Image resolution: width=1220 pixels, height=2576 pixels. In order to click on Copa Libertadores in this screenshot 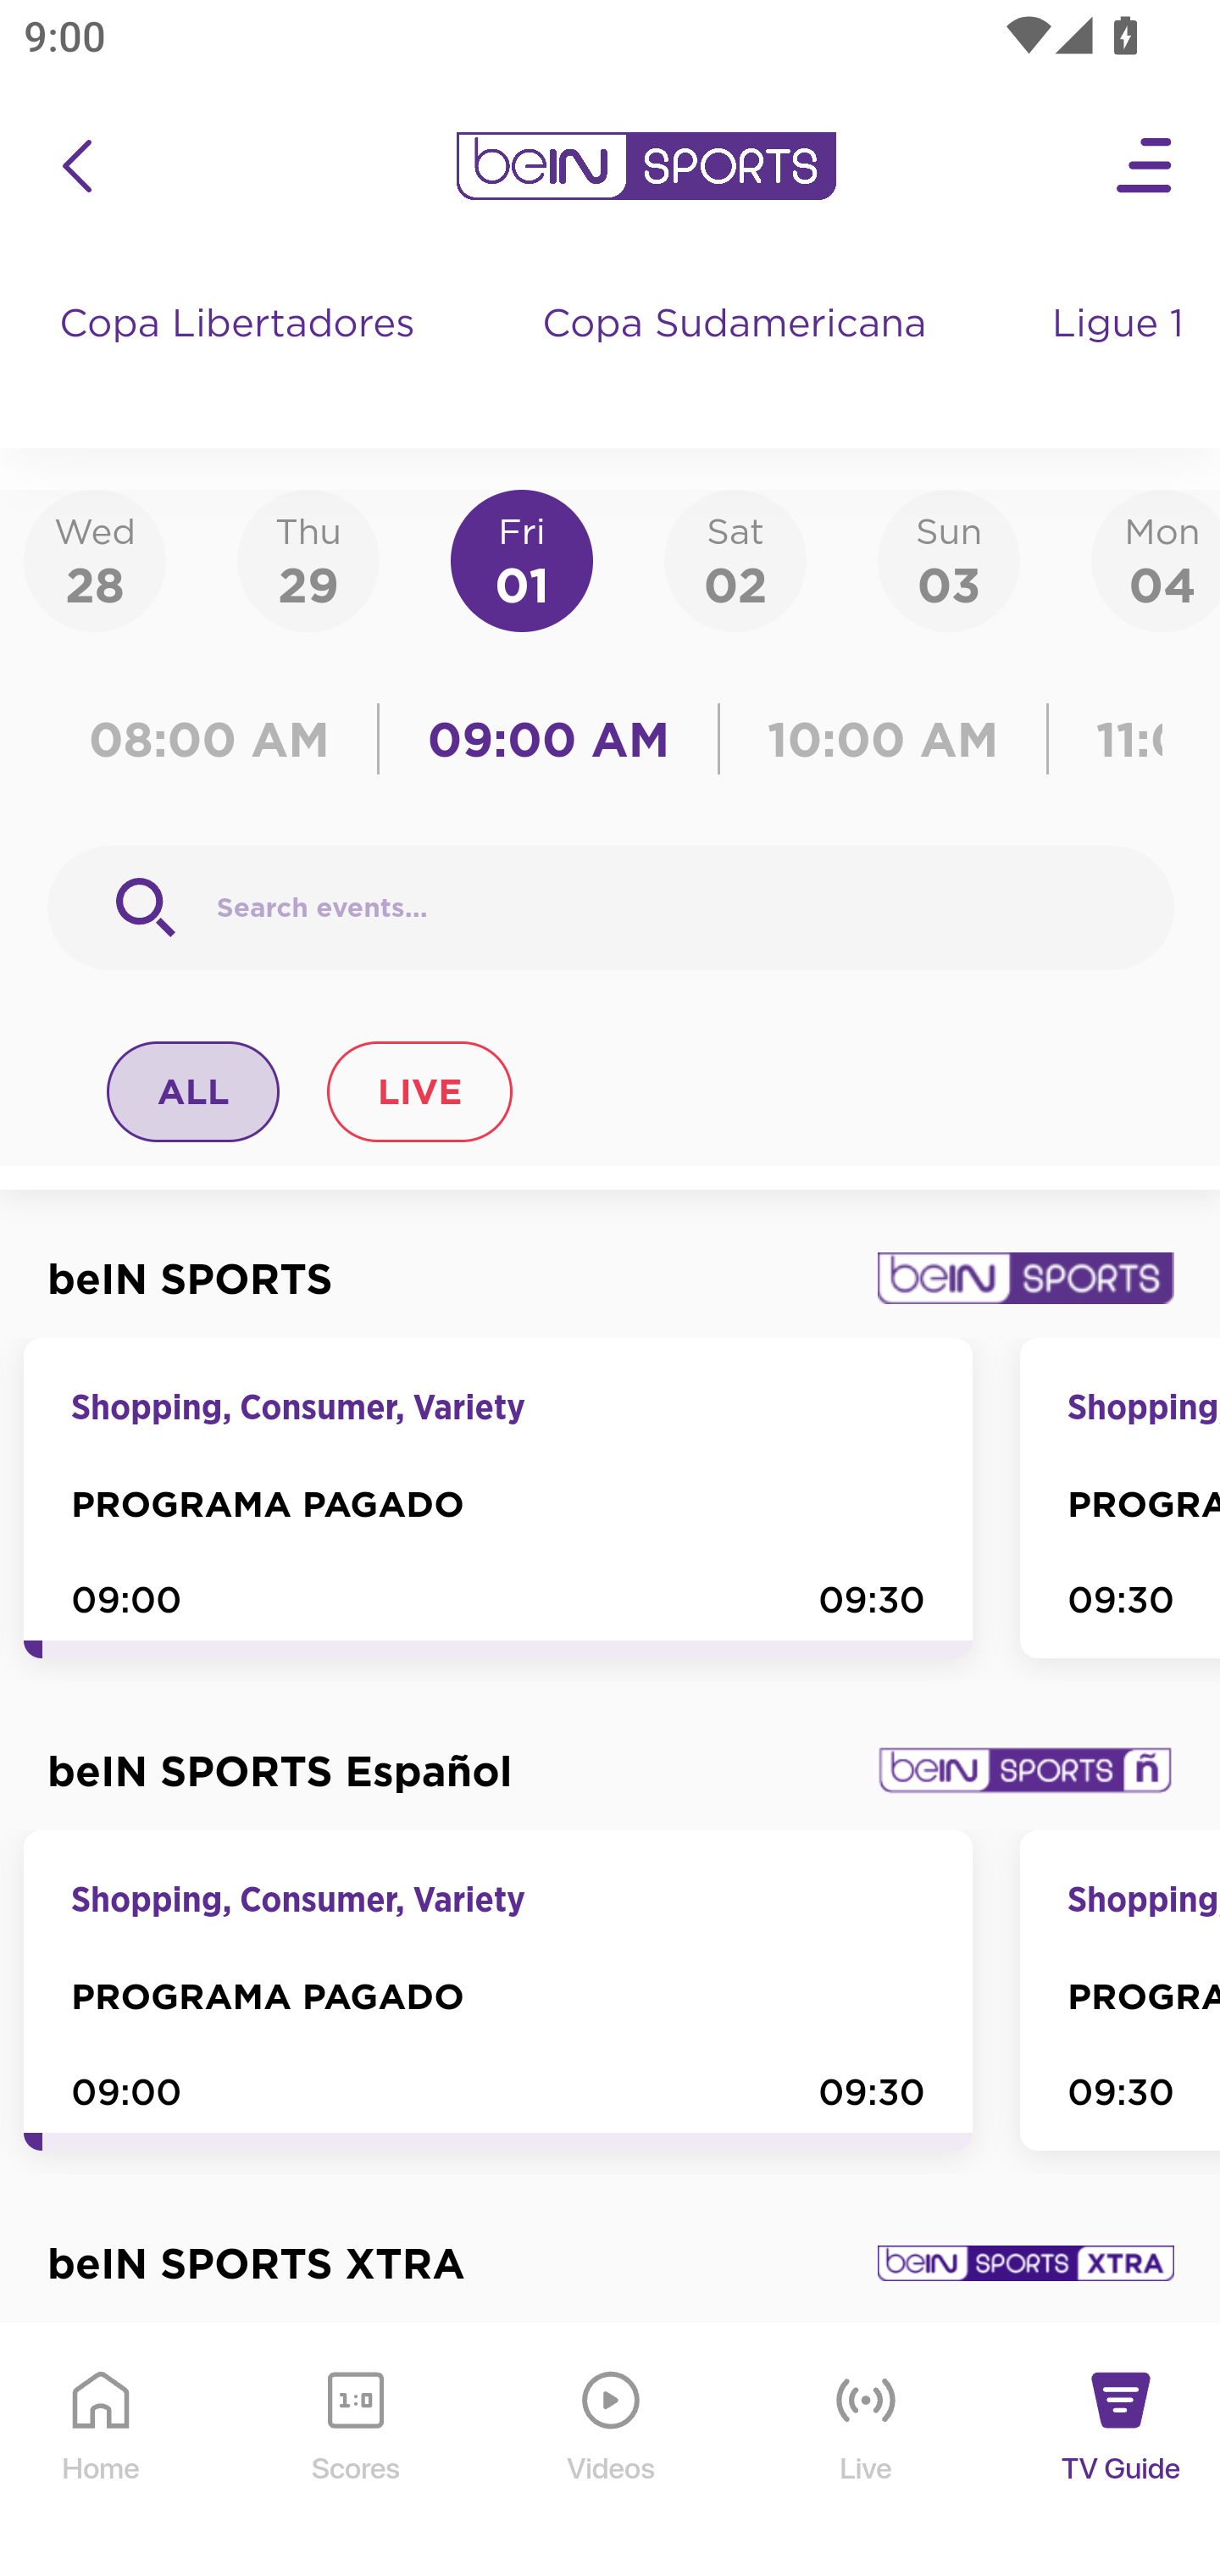, I will do `click(241, 356)`.